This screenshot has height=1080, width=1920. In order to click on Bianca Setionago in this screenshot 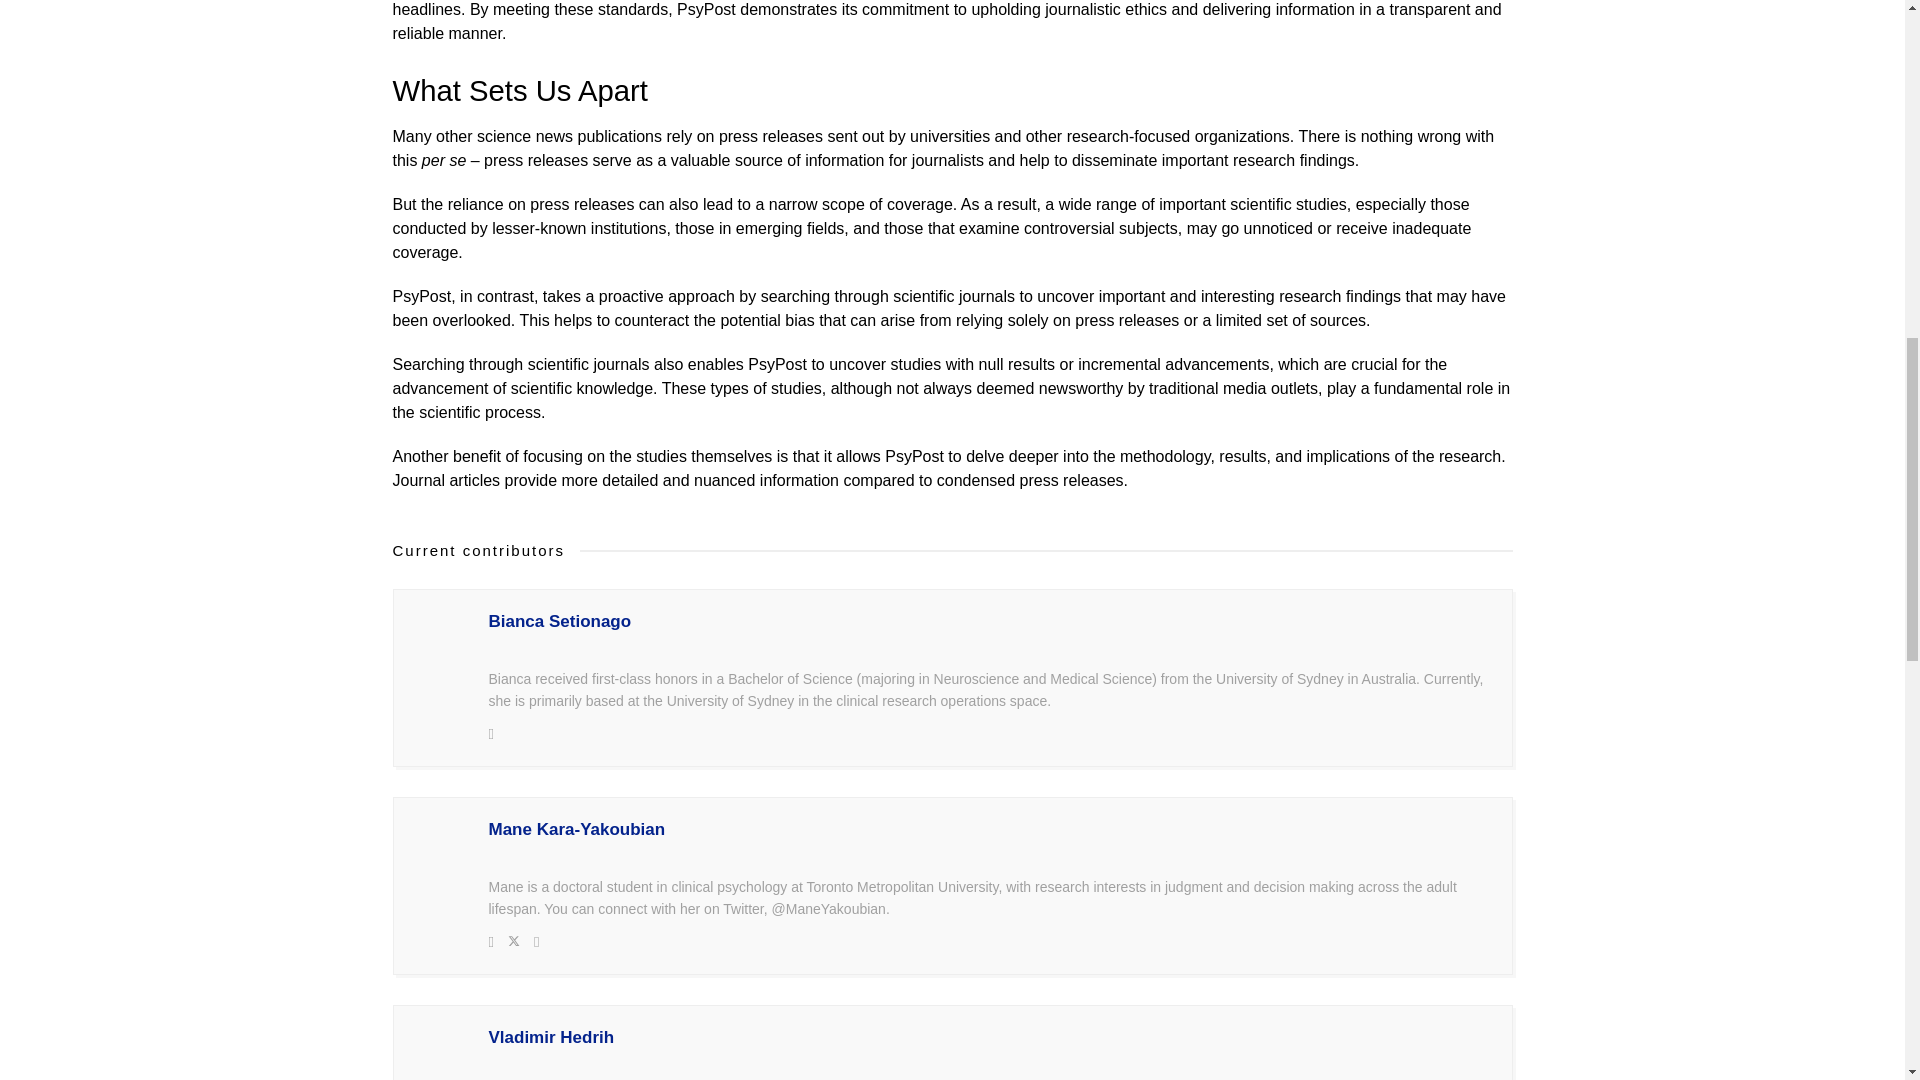, I will do `click(989, 622)`.